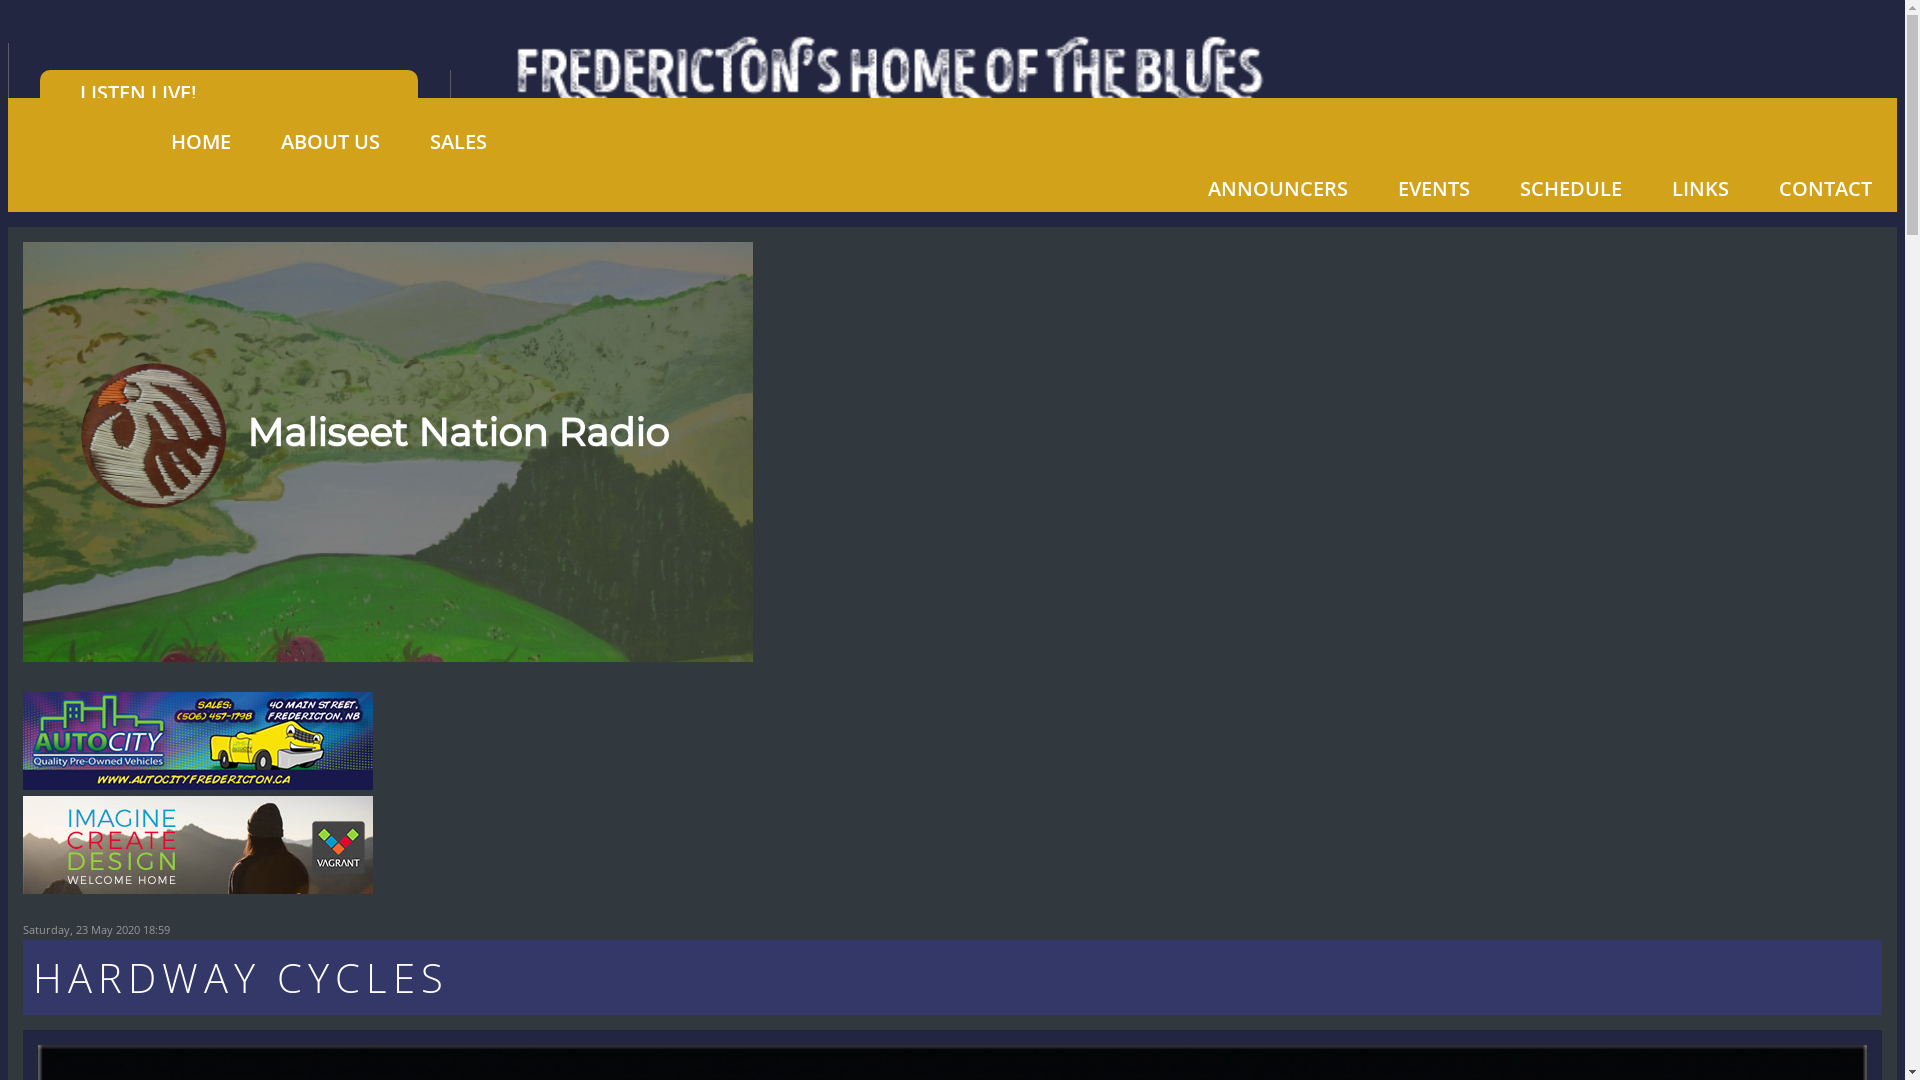 Image resolution: width=1920 pixels, height=1080 pixels. I want to click on SCHEDULE, so click(1571, 188).